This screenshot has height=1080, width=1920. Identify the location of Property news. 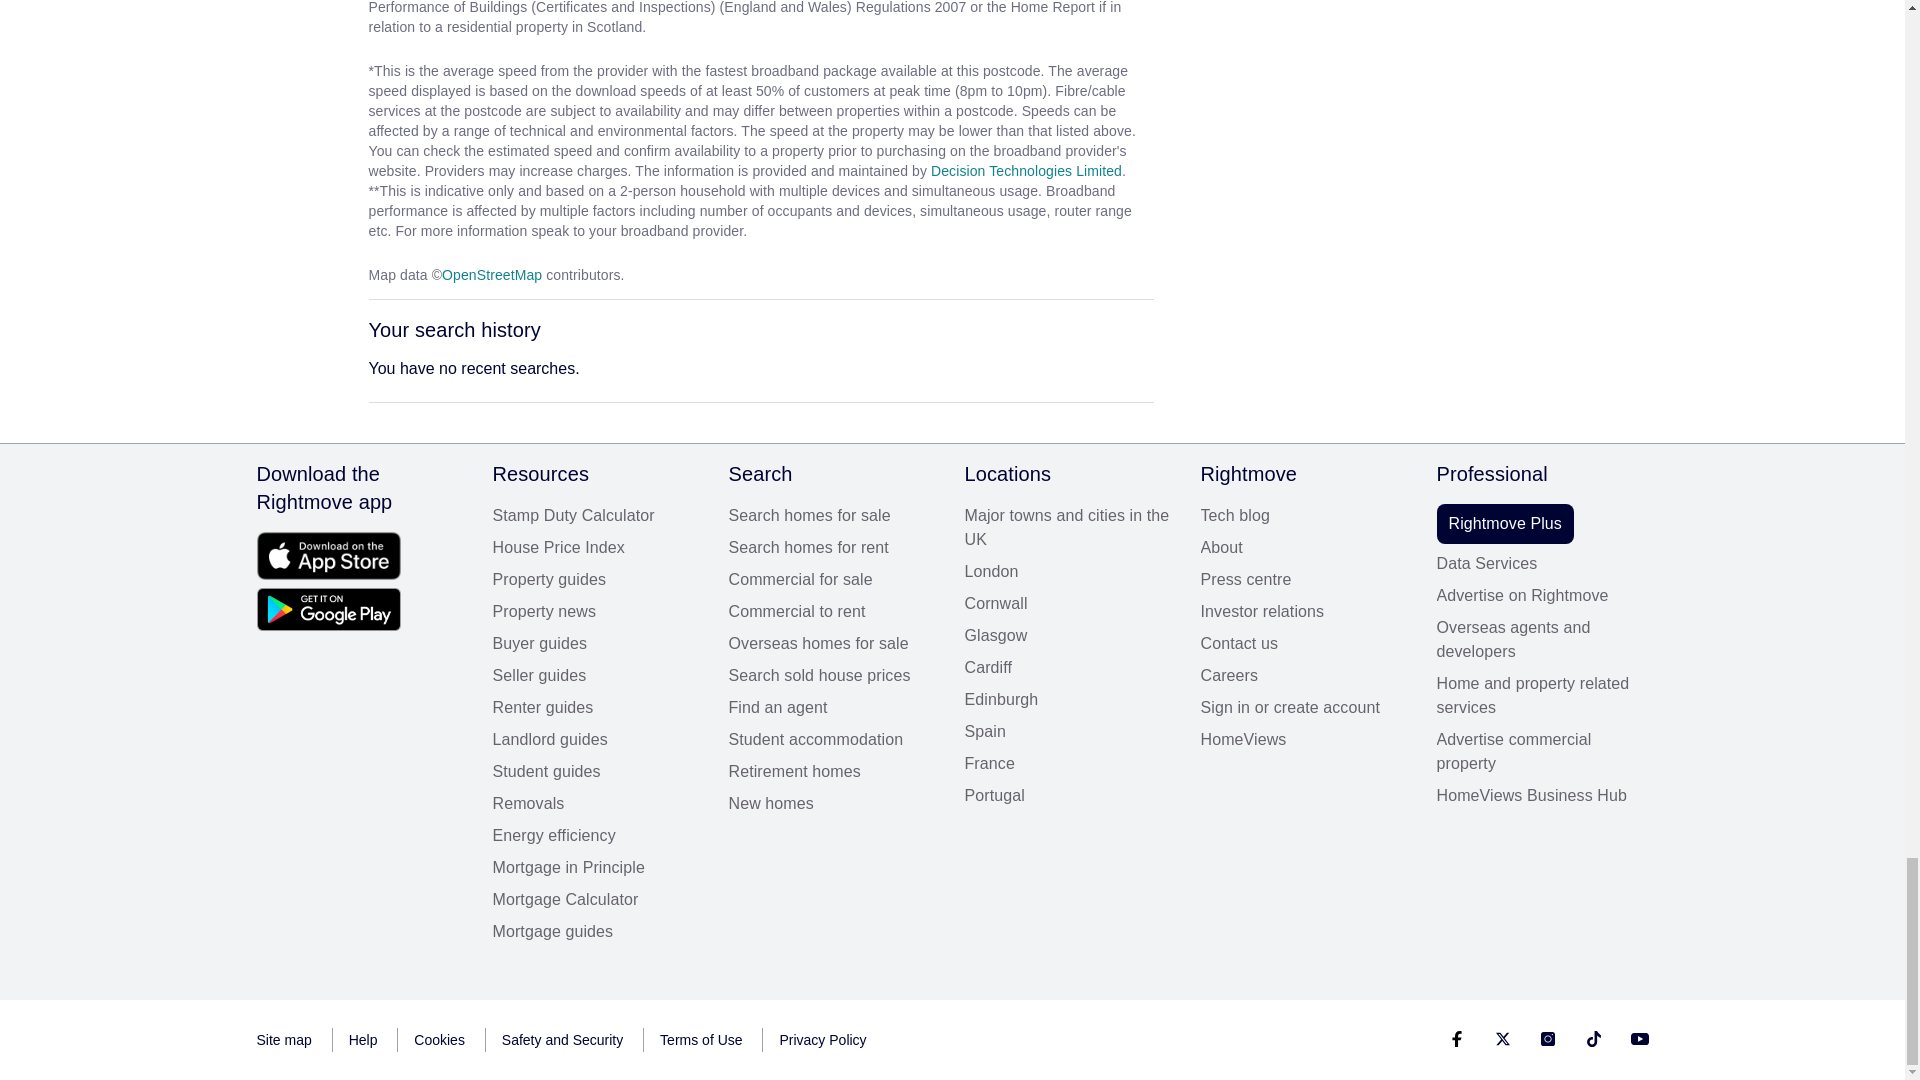
(598, 612).